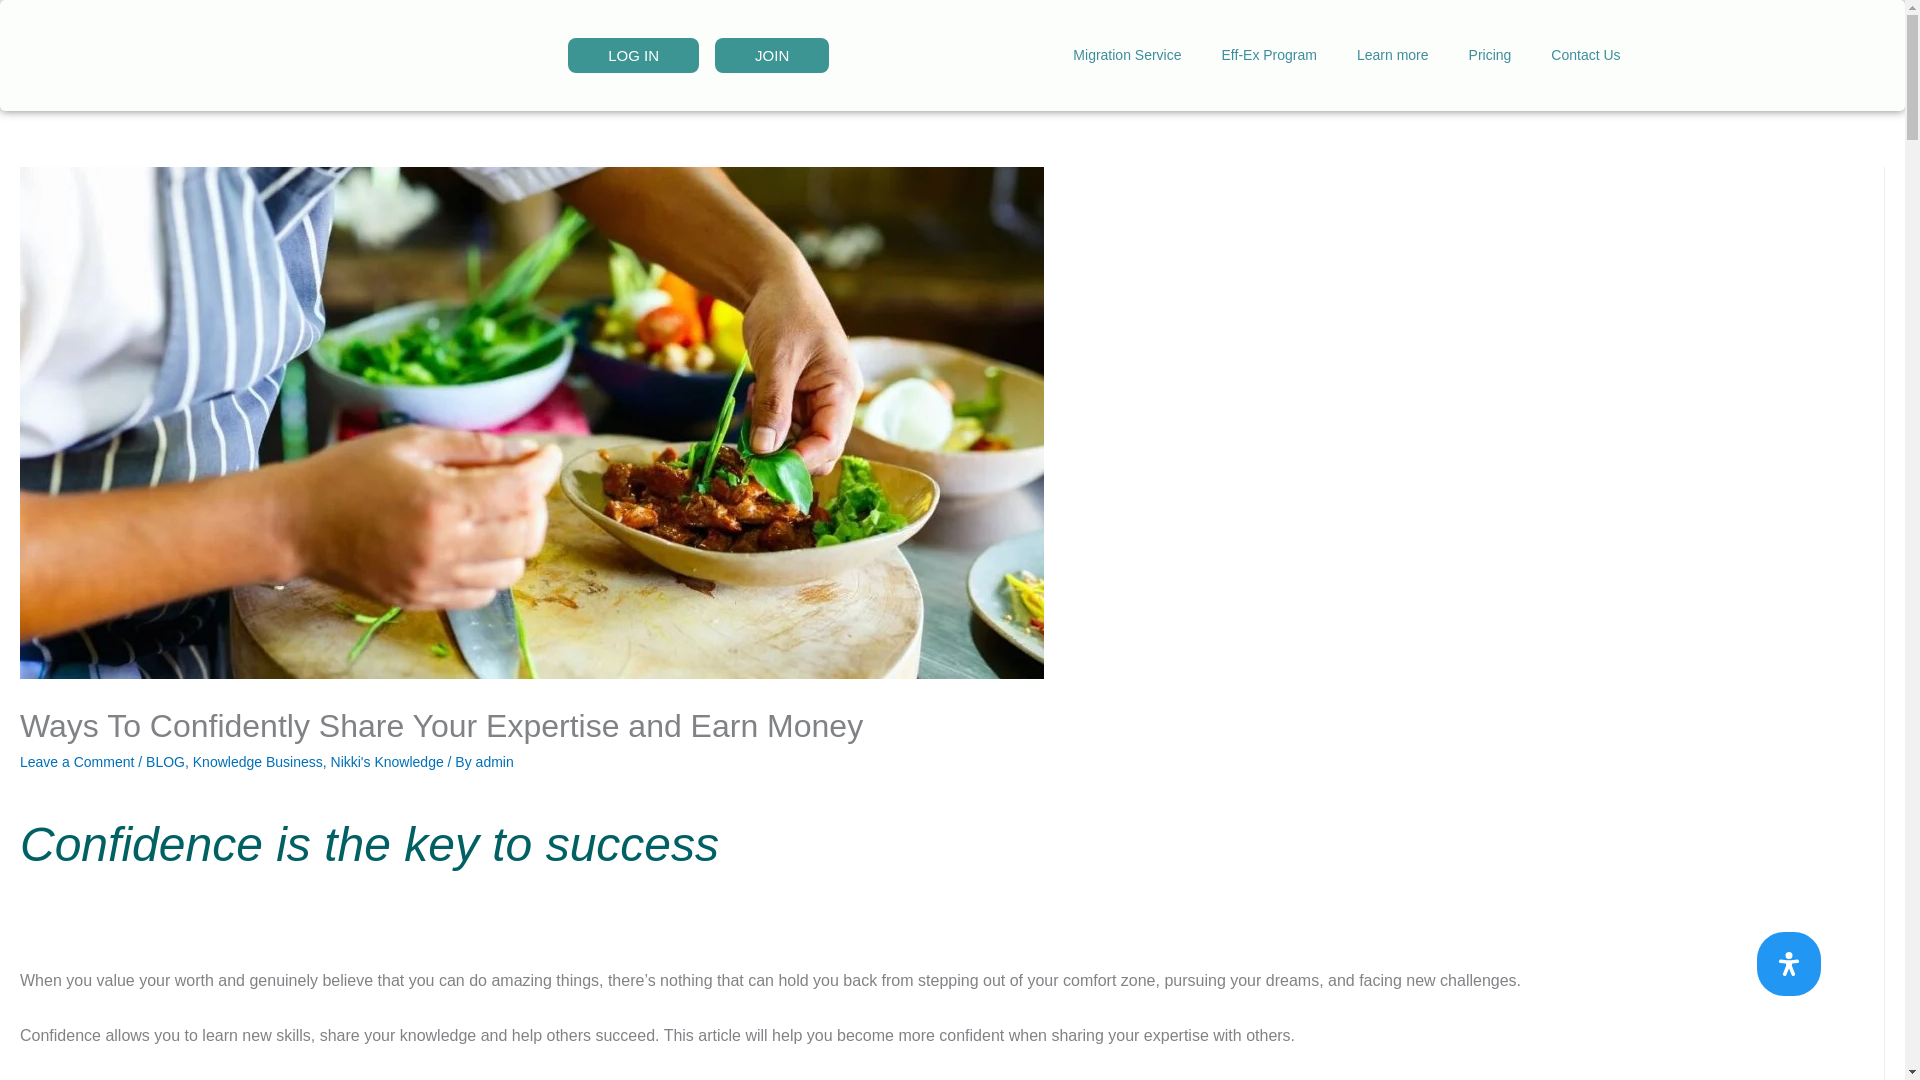 Image resolution: width=1920 pixels, height=1080 pixels. I want to click on Nikki's Knowledge, so click(386, 762).